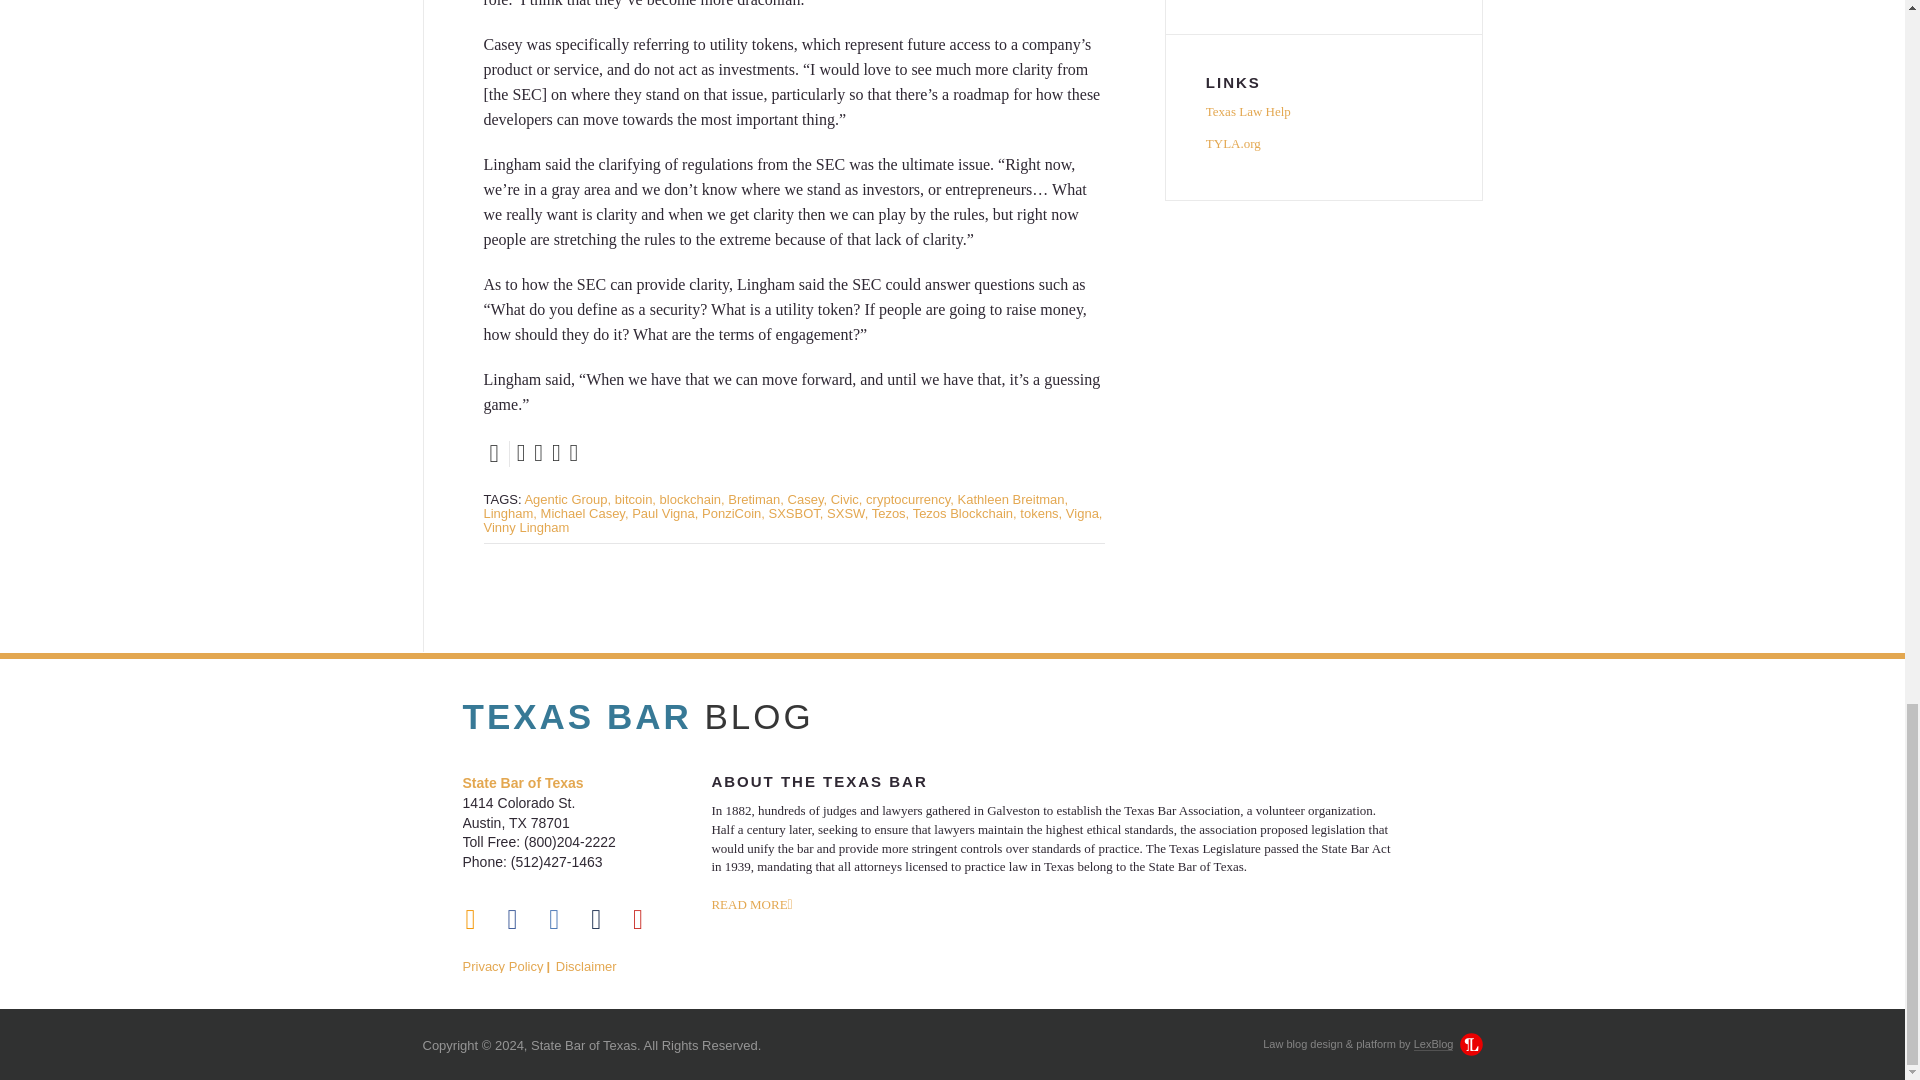 The width and height of the screenshot is (1920, 1080). What do you see at coordinates (890, 513) in the screenshot?
I see `Tezos,` at bounding box center [890, 513].